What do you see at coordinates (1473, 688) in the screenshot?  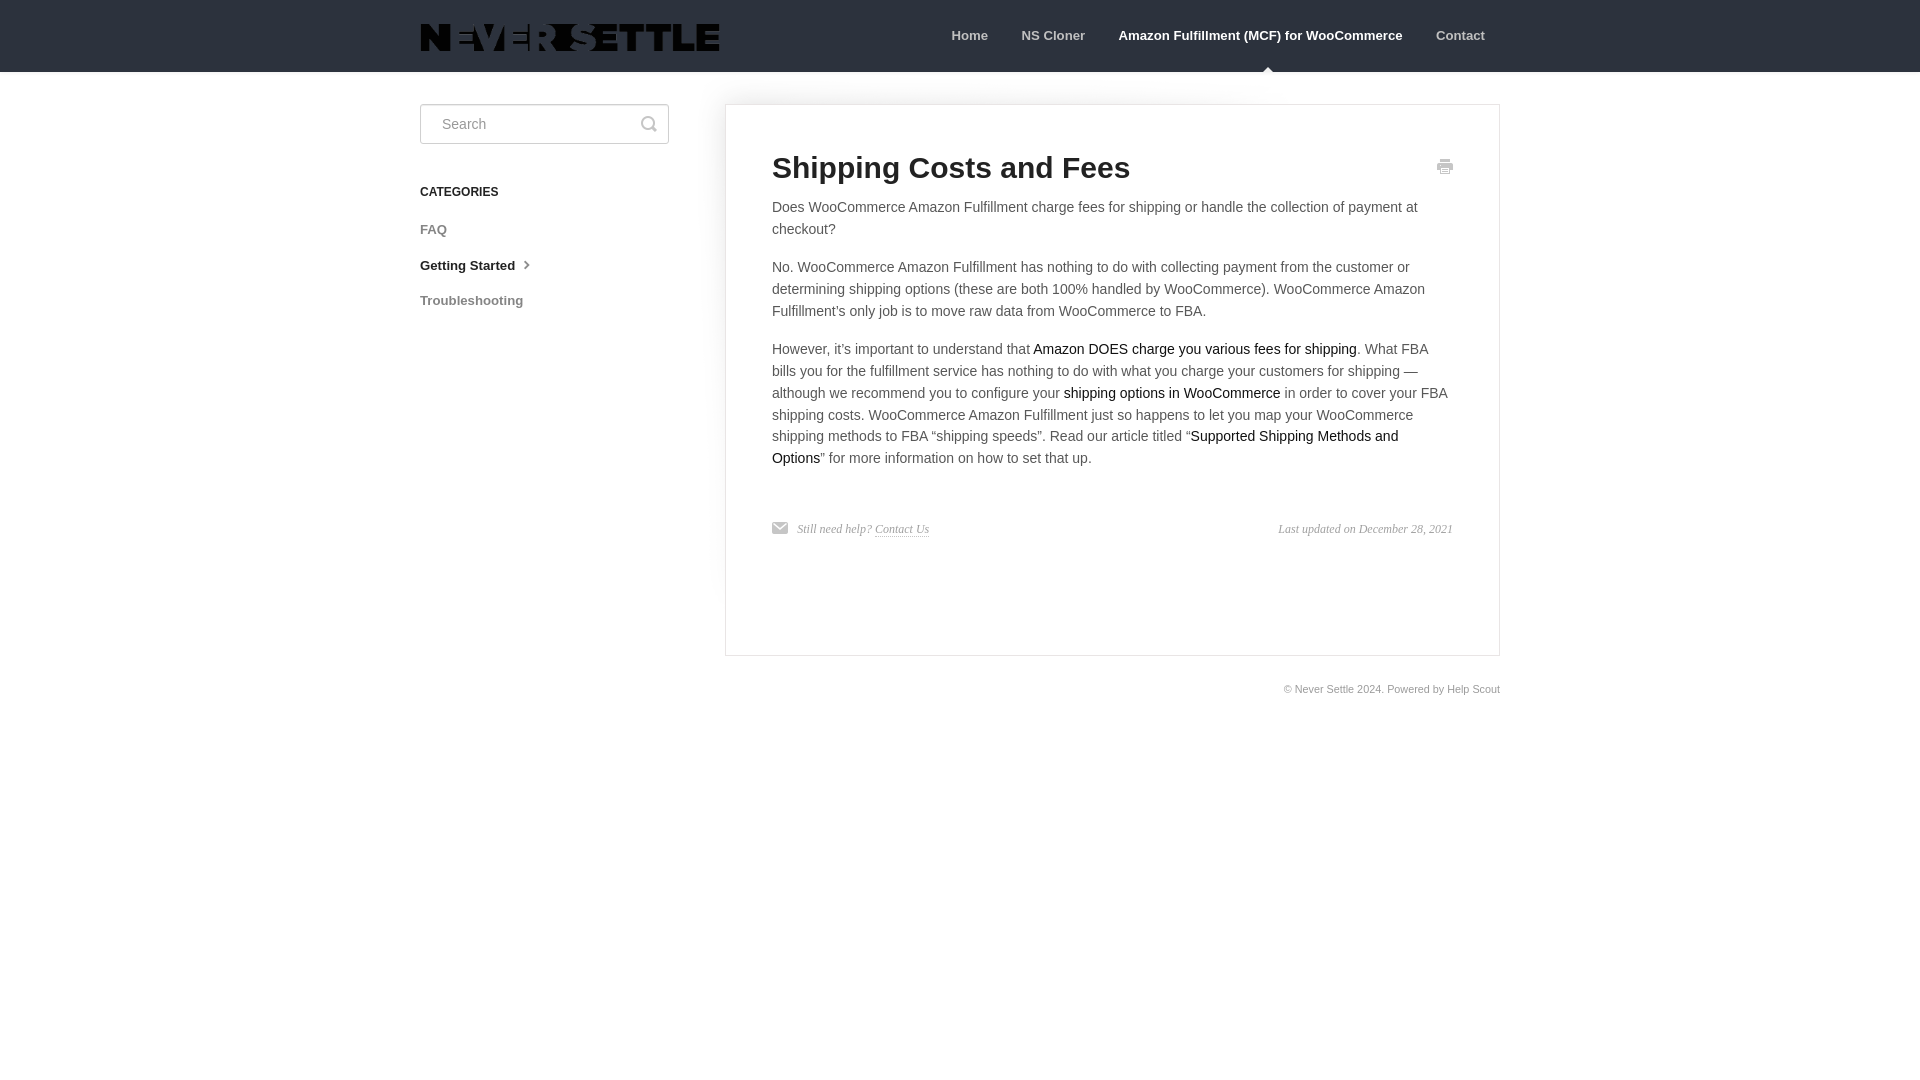 I see `Help Scout` at bounding box center [1473, 688].